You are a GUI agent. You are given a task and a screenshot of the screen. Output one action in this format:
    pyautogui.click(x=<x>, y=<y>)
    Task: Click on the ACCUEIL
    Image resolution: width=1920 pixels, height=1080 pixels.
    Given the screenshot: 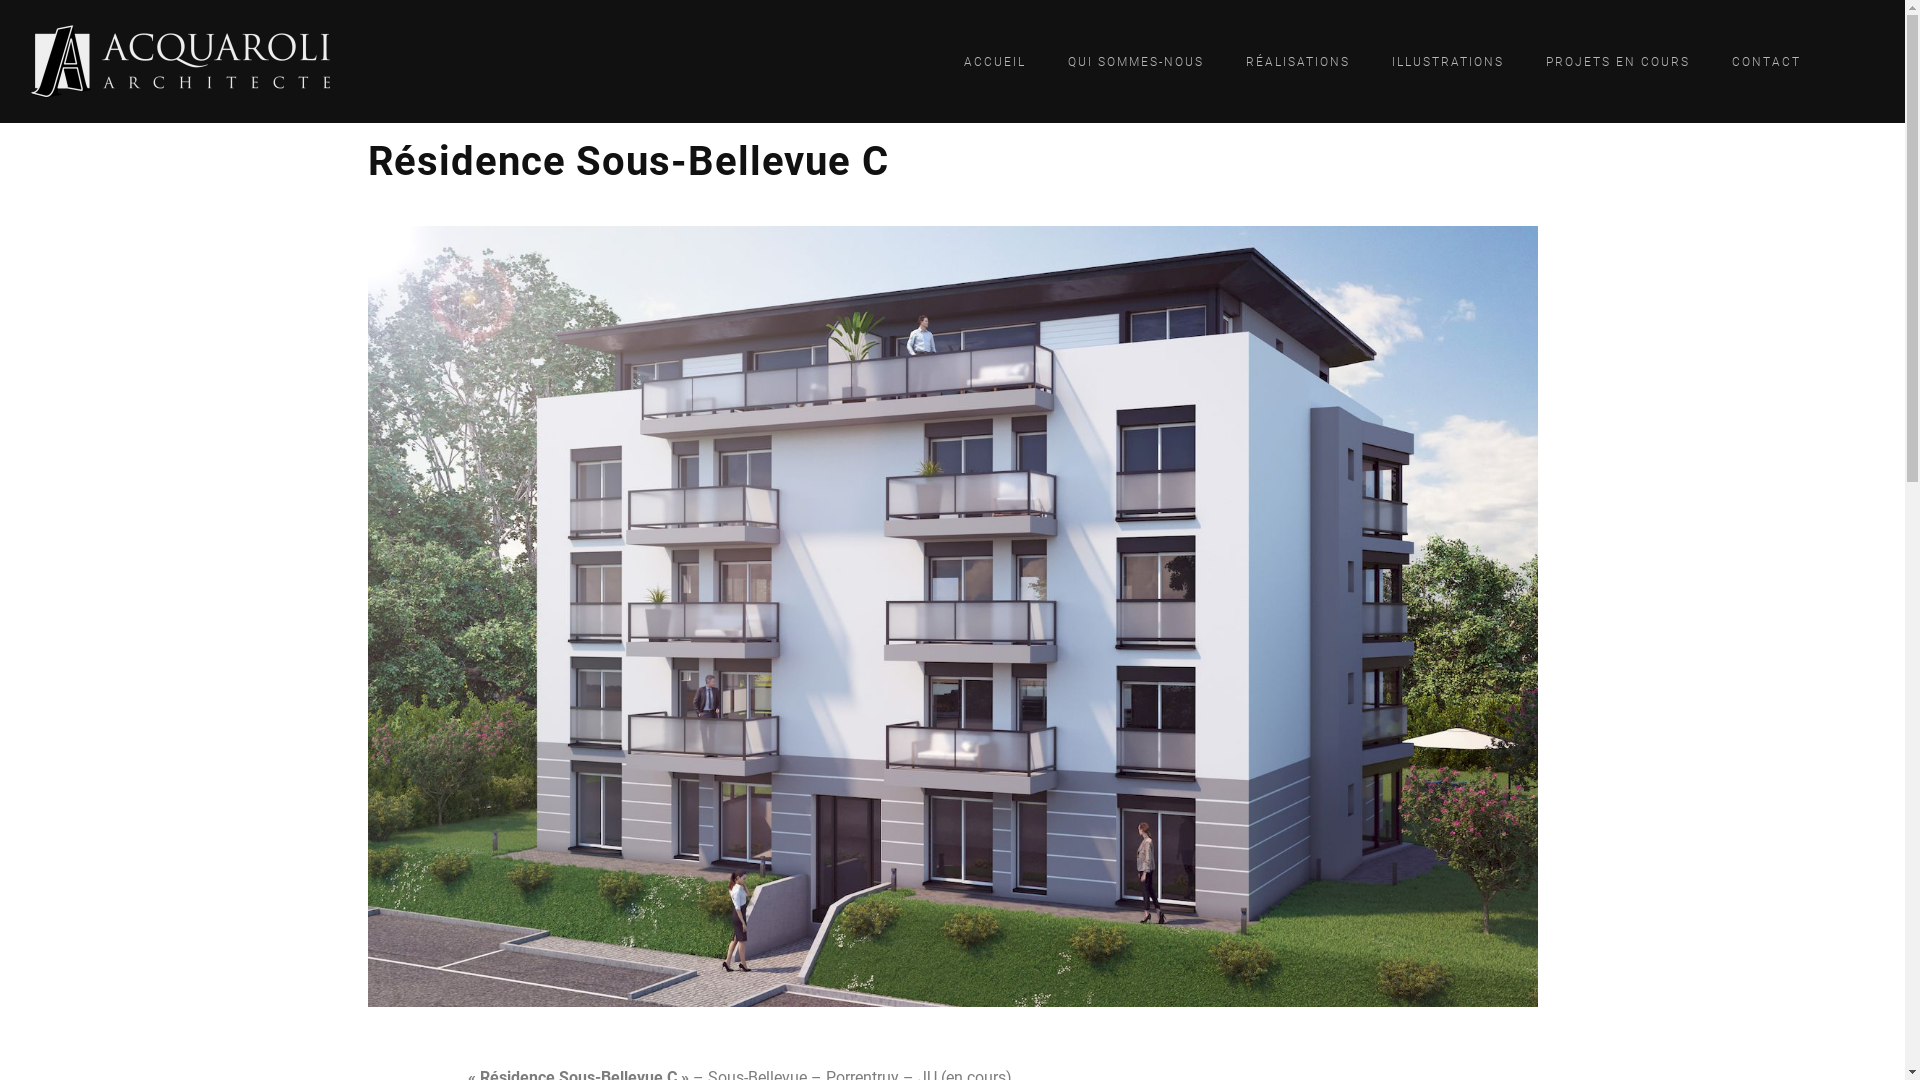 What is the action you would take?
    pyautogui.click(x=995, y=62)
    